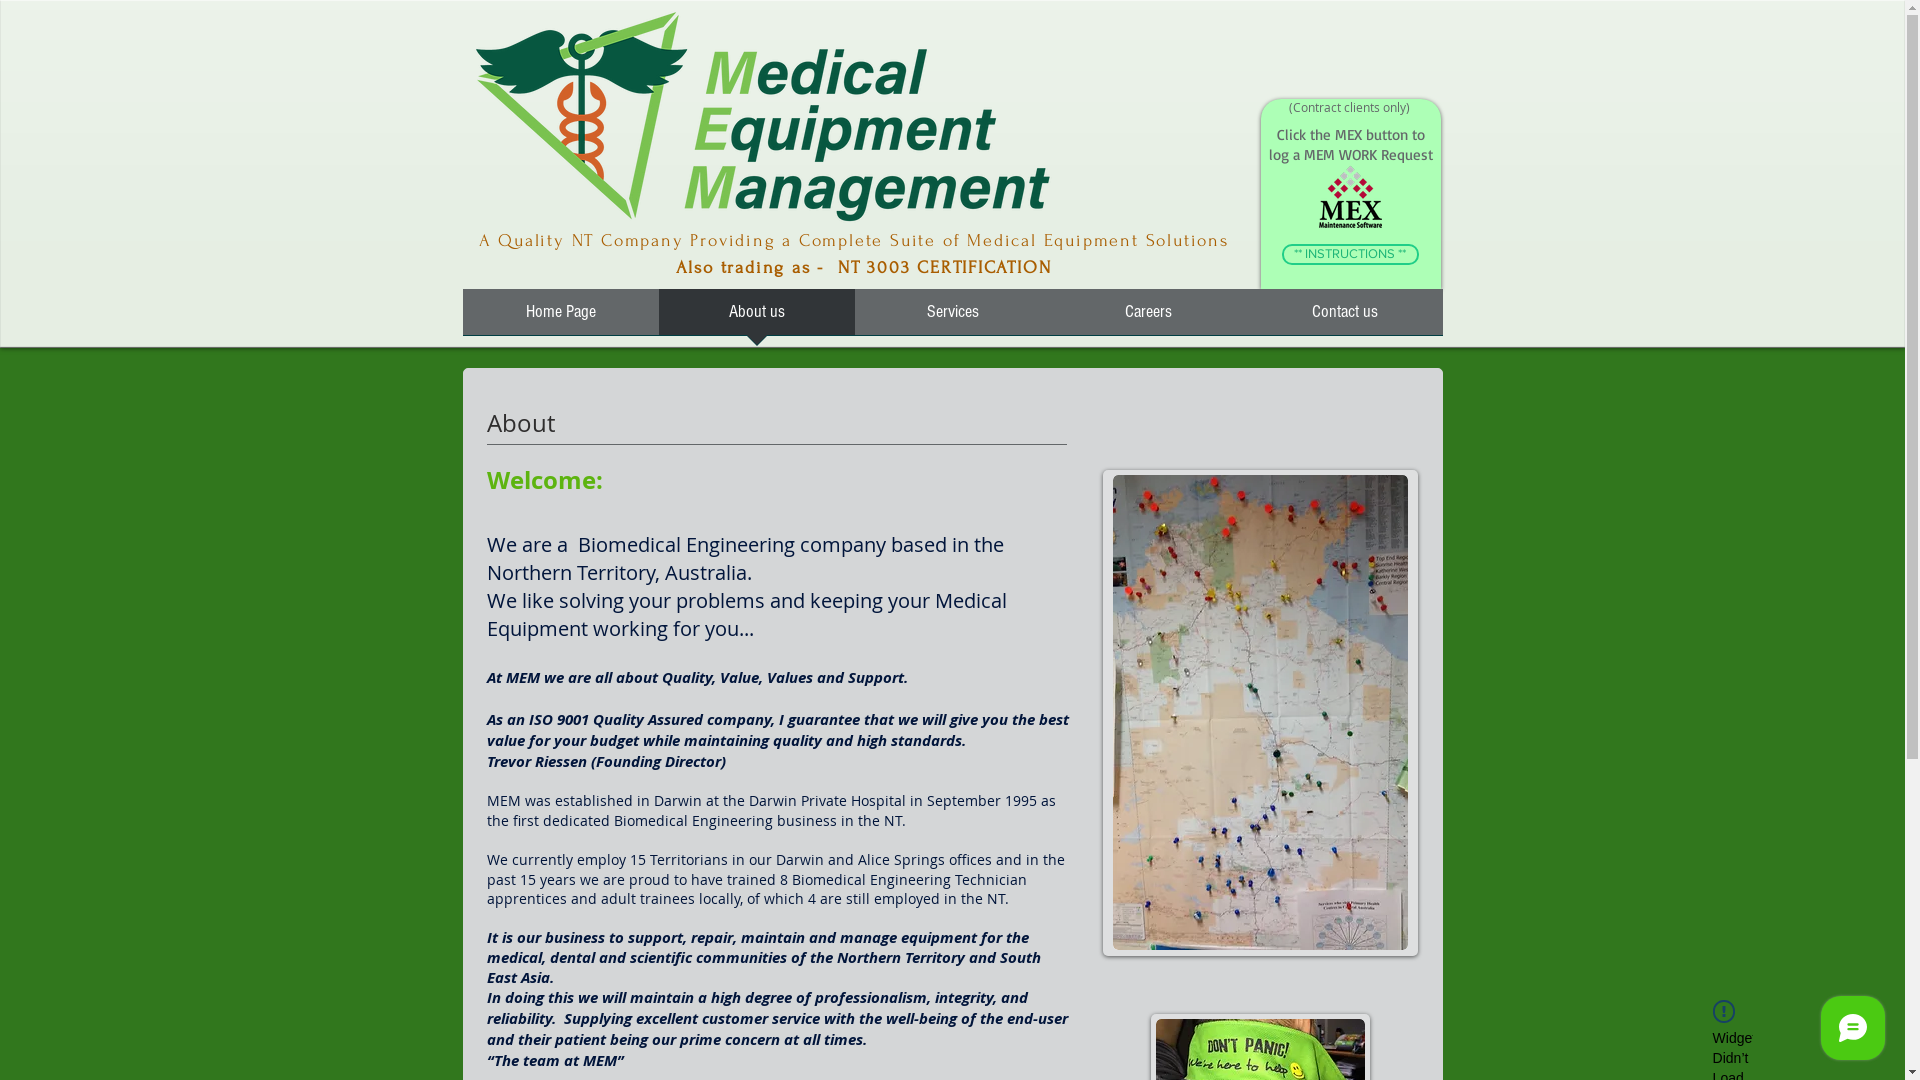 Image resolution: width=1920 pixels, height=1080 pixels. What do you see at coordinates (1350, 198) in the screenshot?
I see `Click to add a MEM WORK Request` at bounding box center [1350, 198].